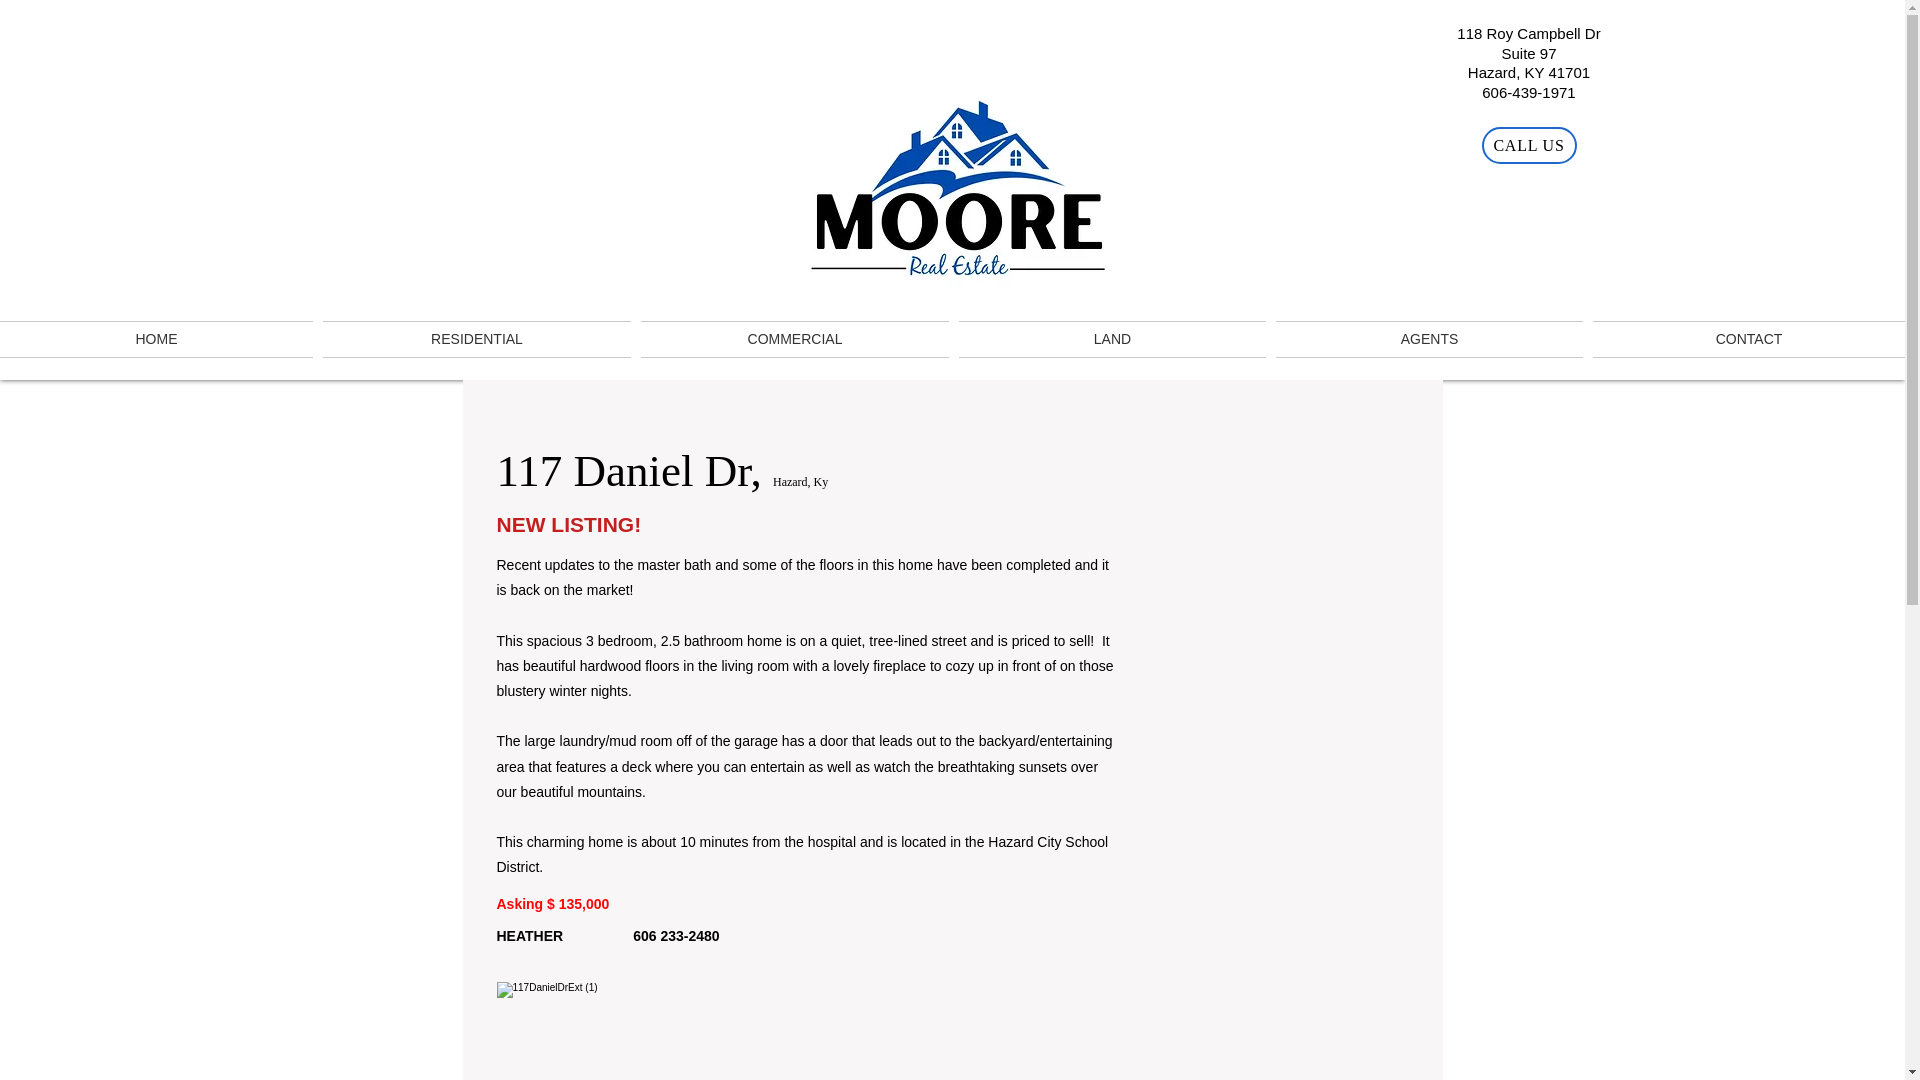 The image size is (1920, 1080). I want to click on LAND, so click(1112, 338).